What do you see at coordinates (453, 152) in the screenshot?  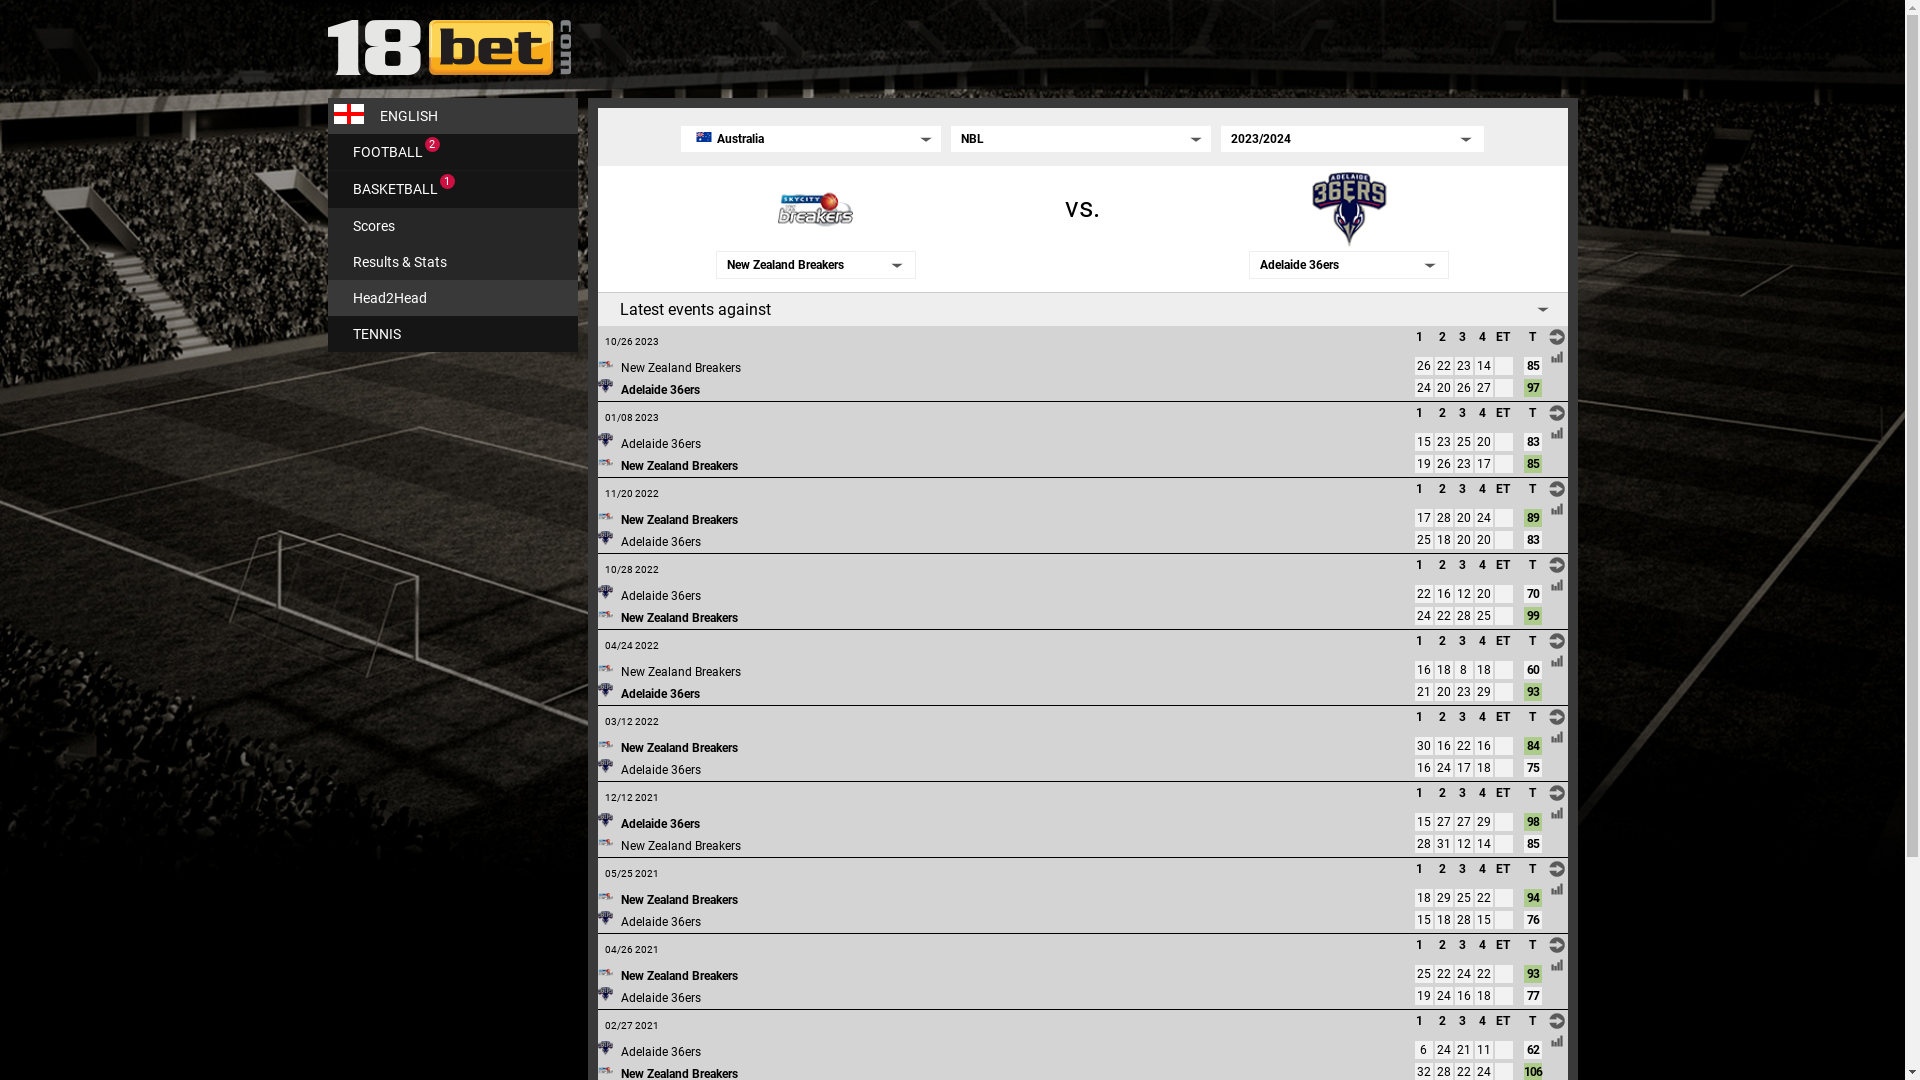 I see `FOOTBALL
2` at bounding box center [453, 152].